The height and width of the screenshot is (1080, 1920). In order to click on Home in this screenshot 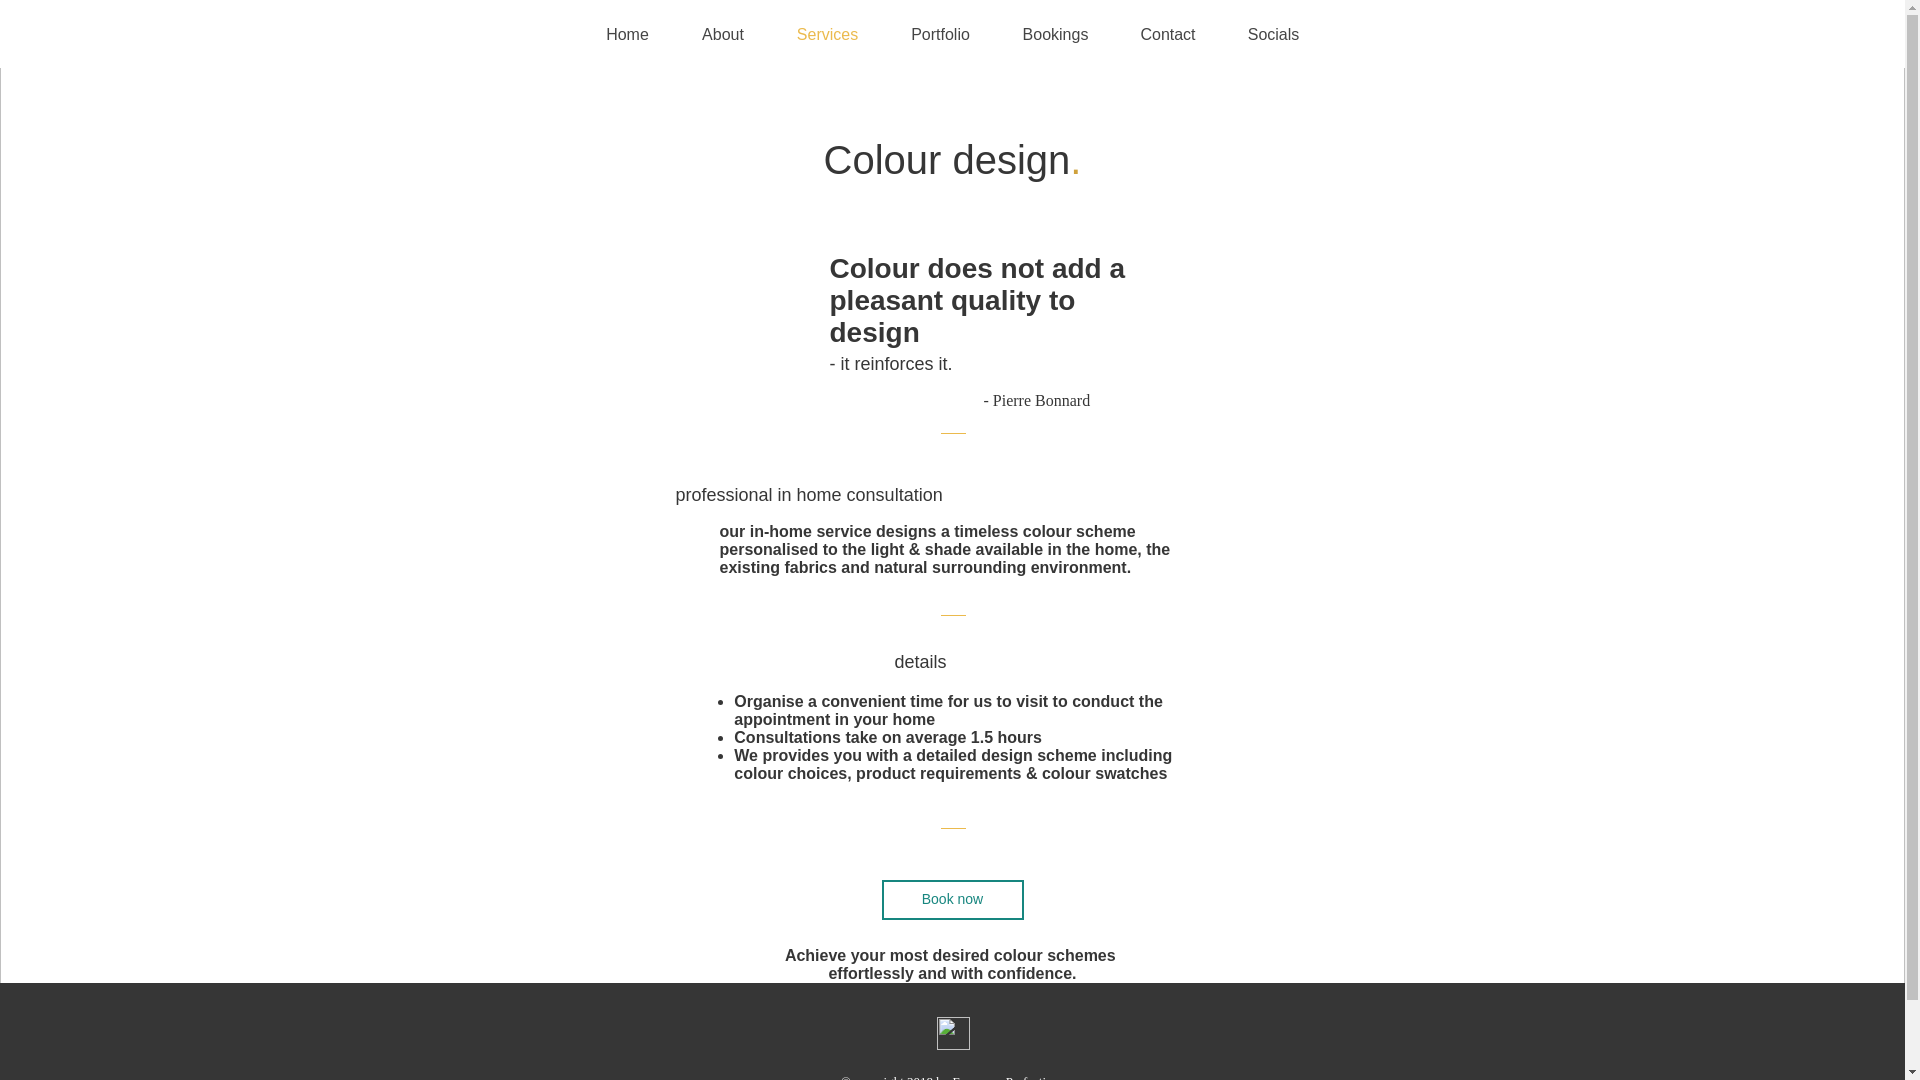, I will do `click(627, 34)`.